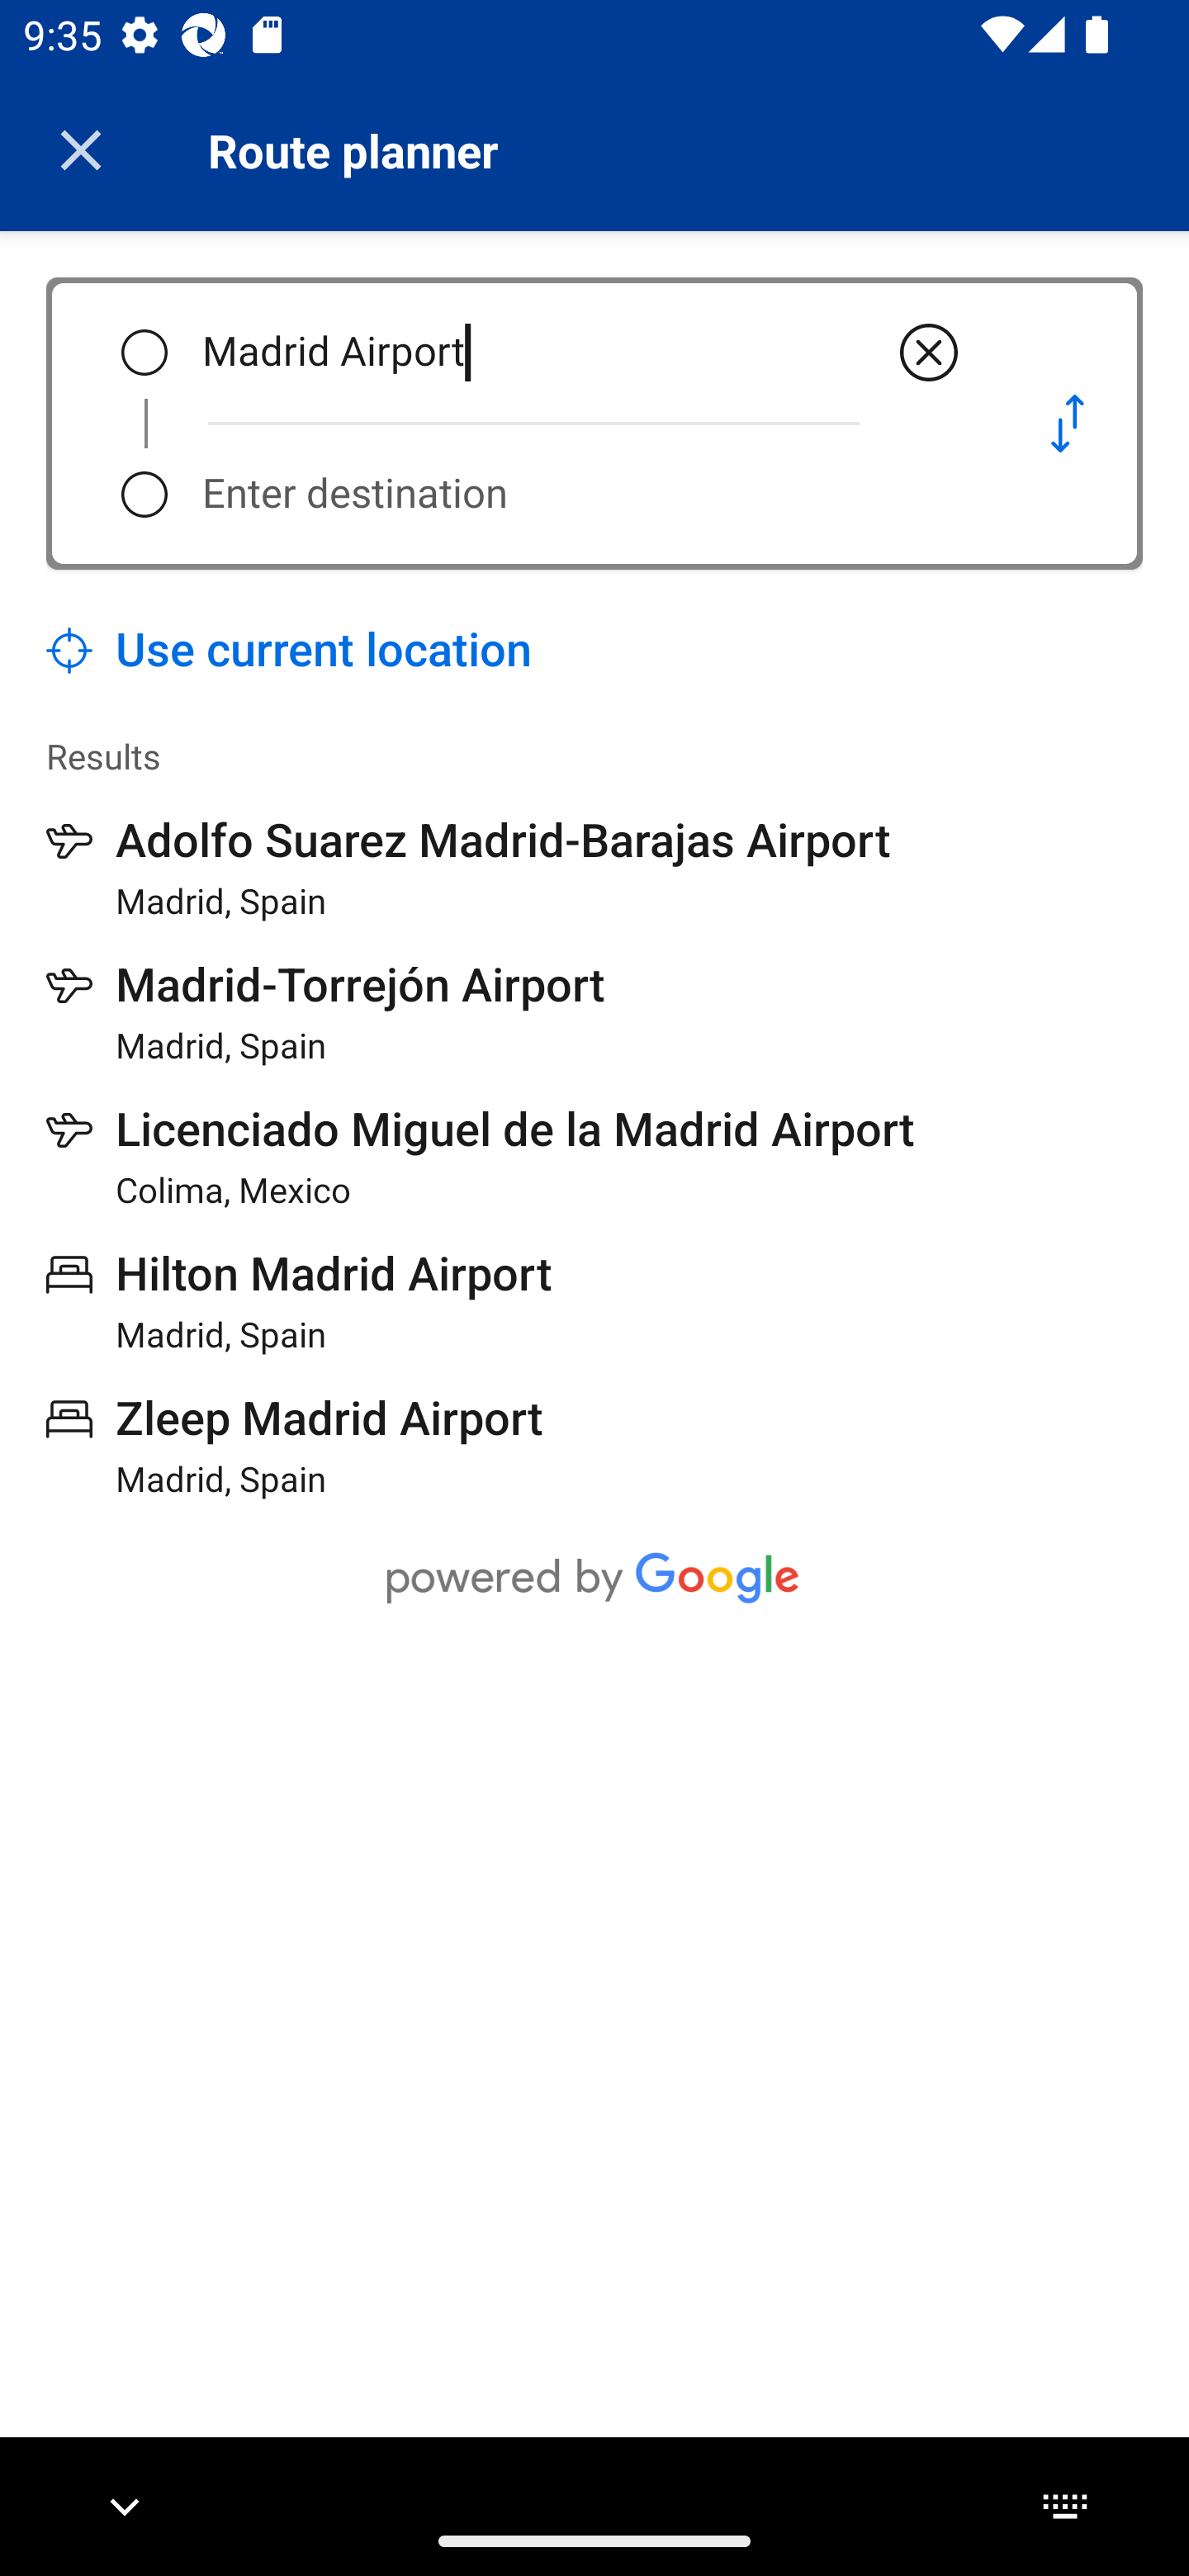 The width and height of the screenshot is (1189, 2576). Describe the element at coordinates (929, 353) in the screenshot. I see `Clear` at that location.